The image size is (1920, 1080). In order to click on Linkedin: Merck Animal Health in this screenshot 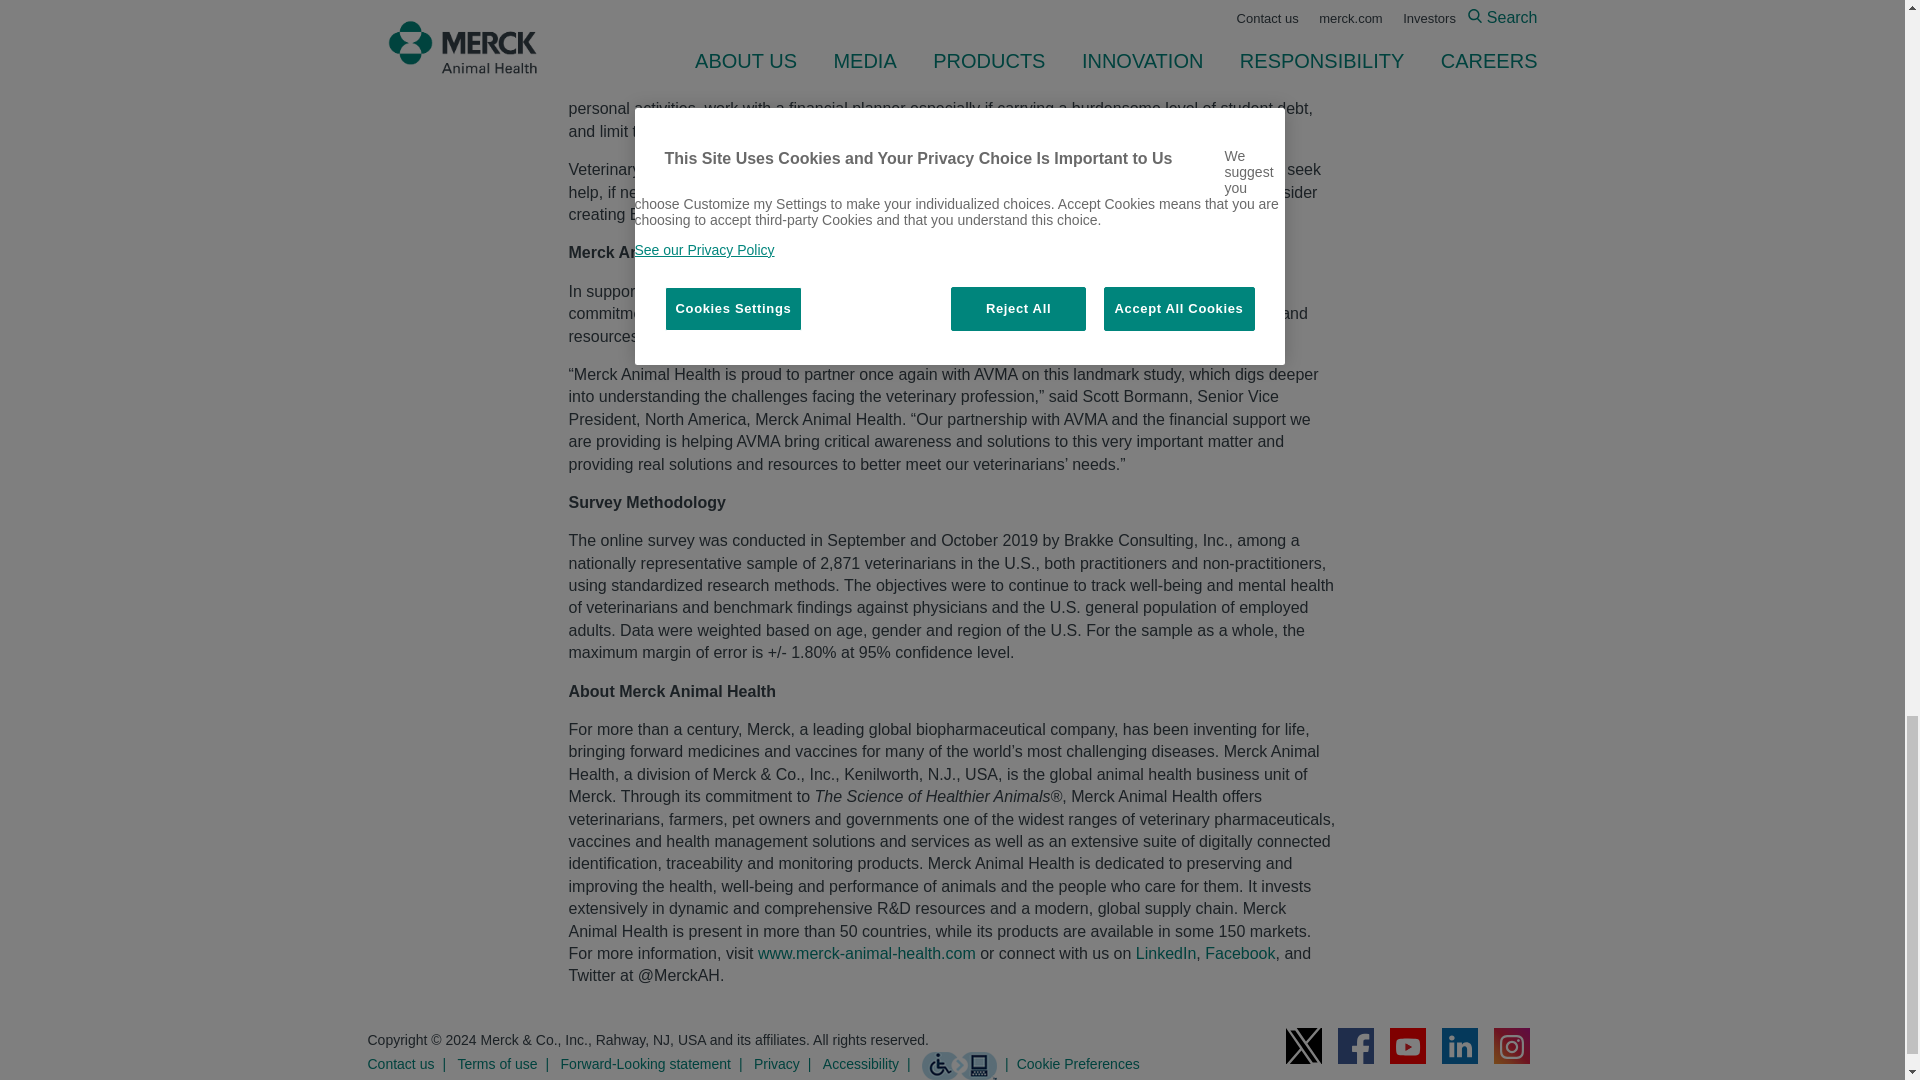, I will do `click(1460, 1046)`.